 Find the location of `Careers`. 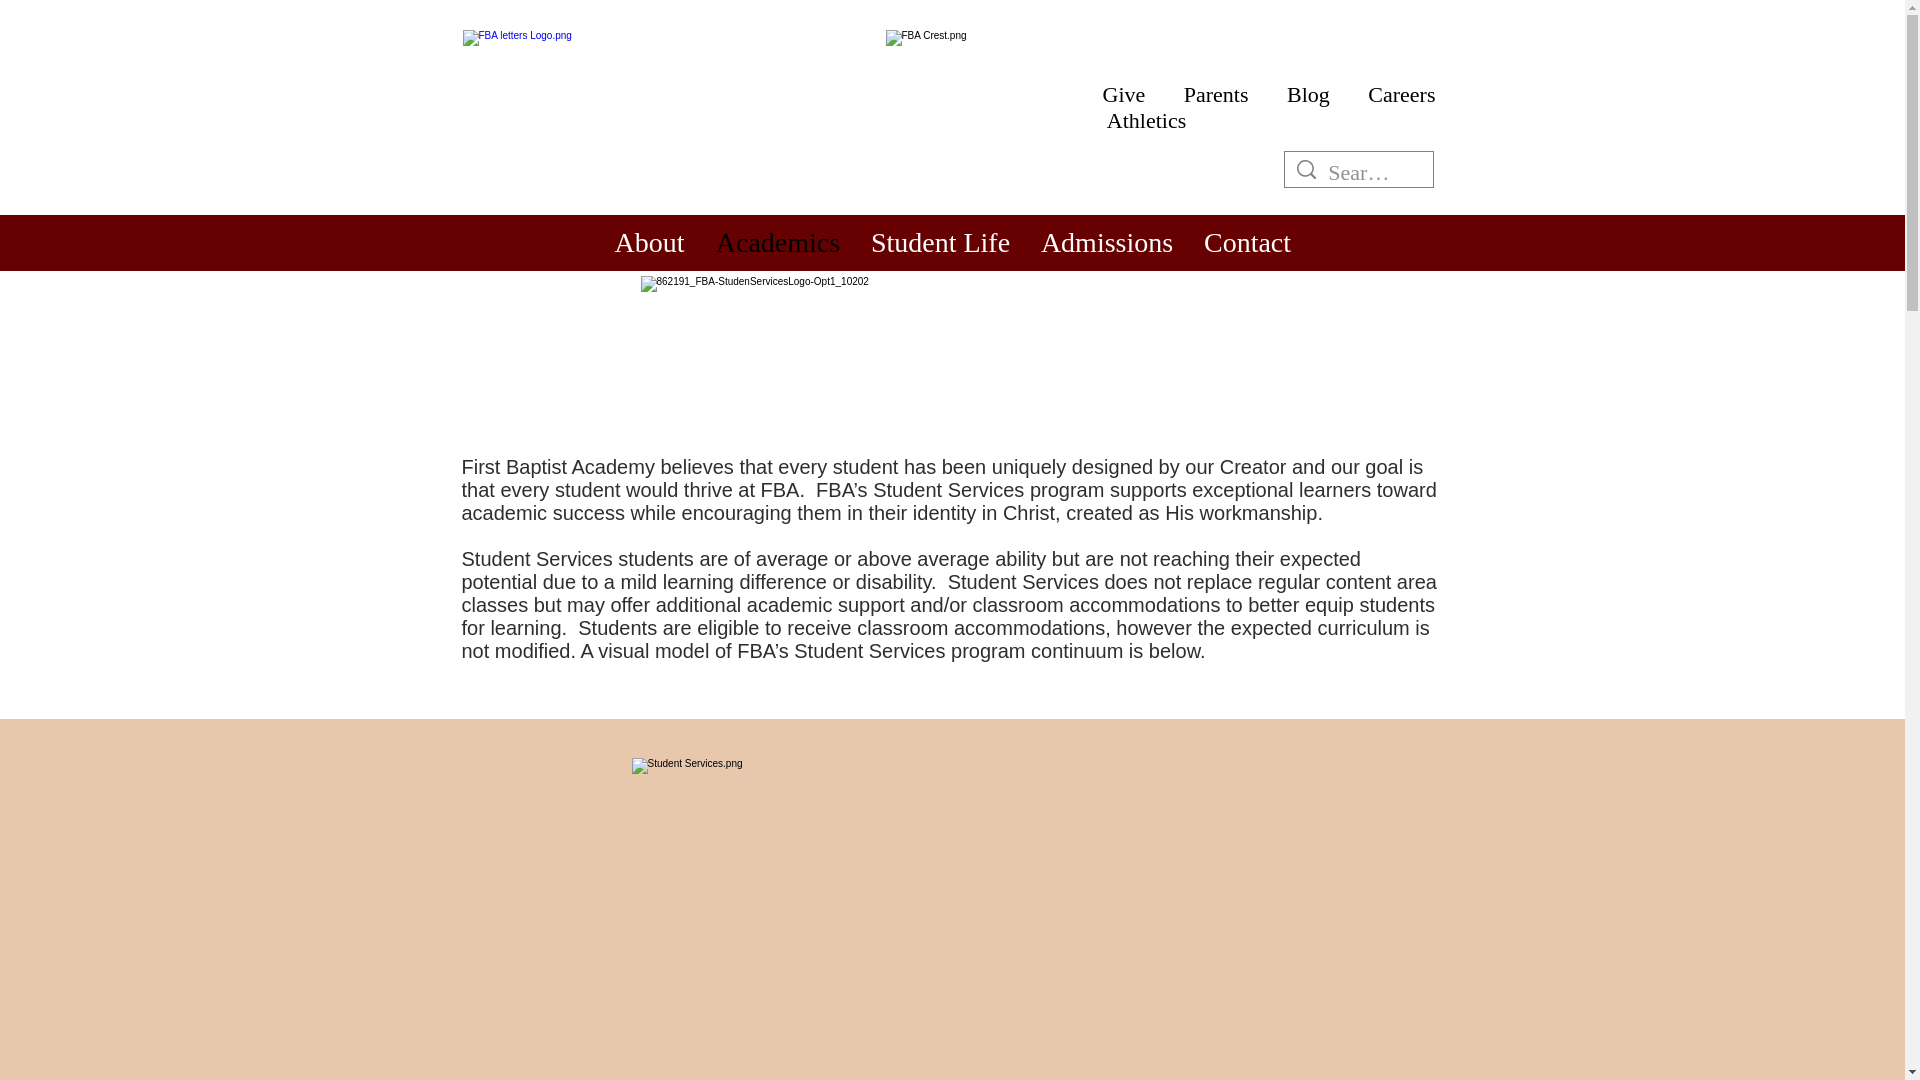

Careers is located at coordinates (1400, 94).